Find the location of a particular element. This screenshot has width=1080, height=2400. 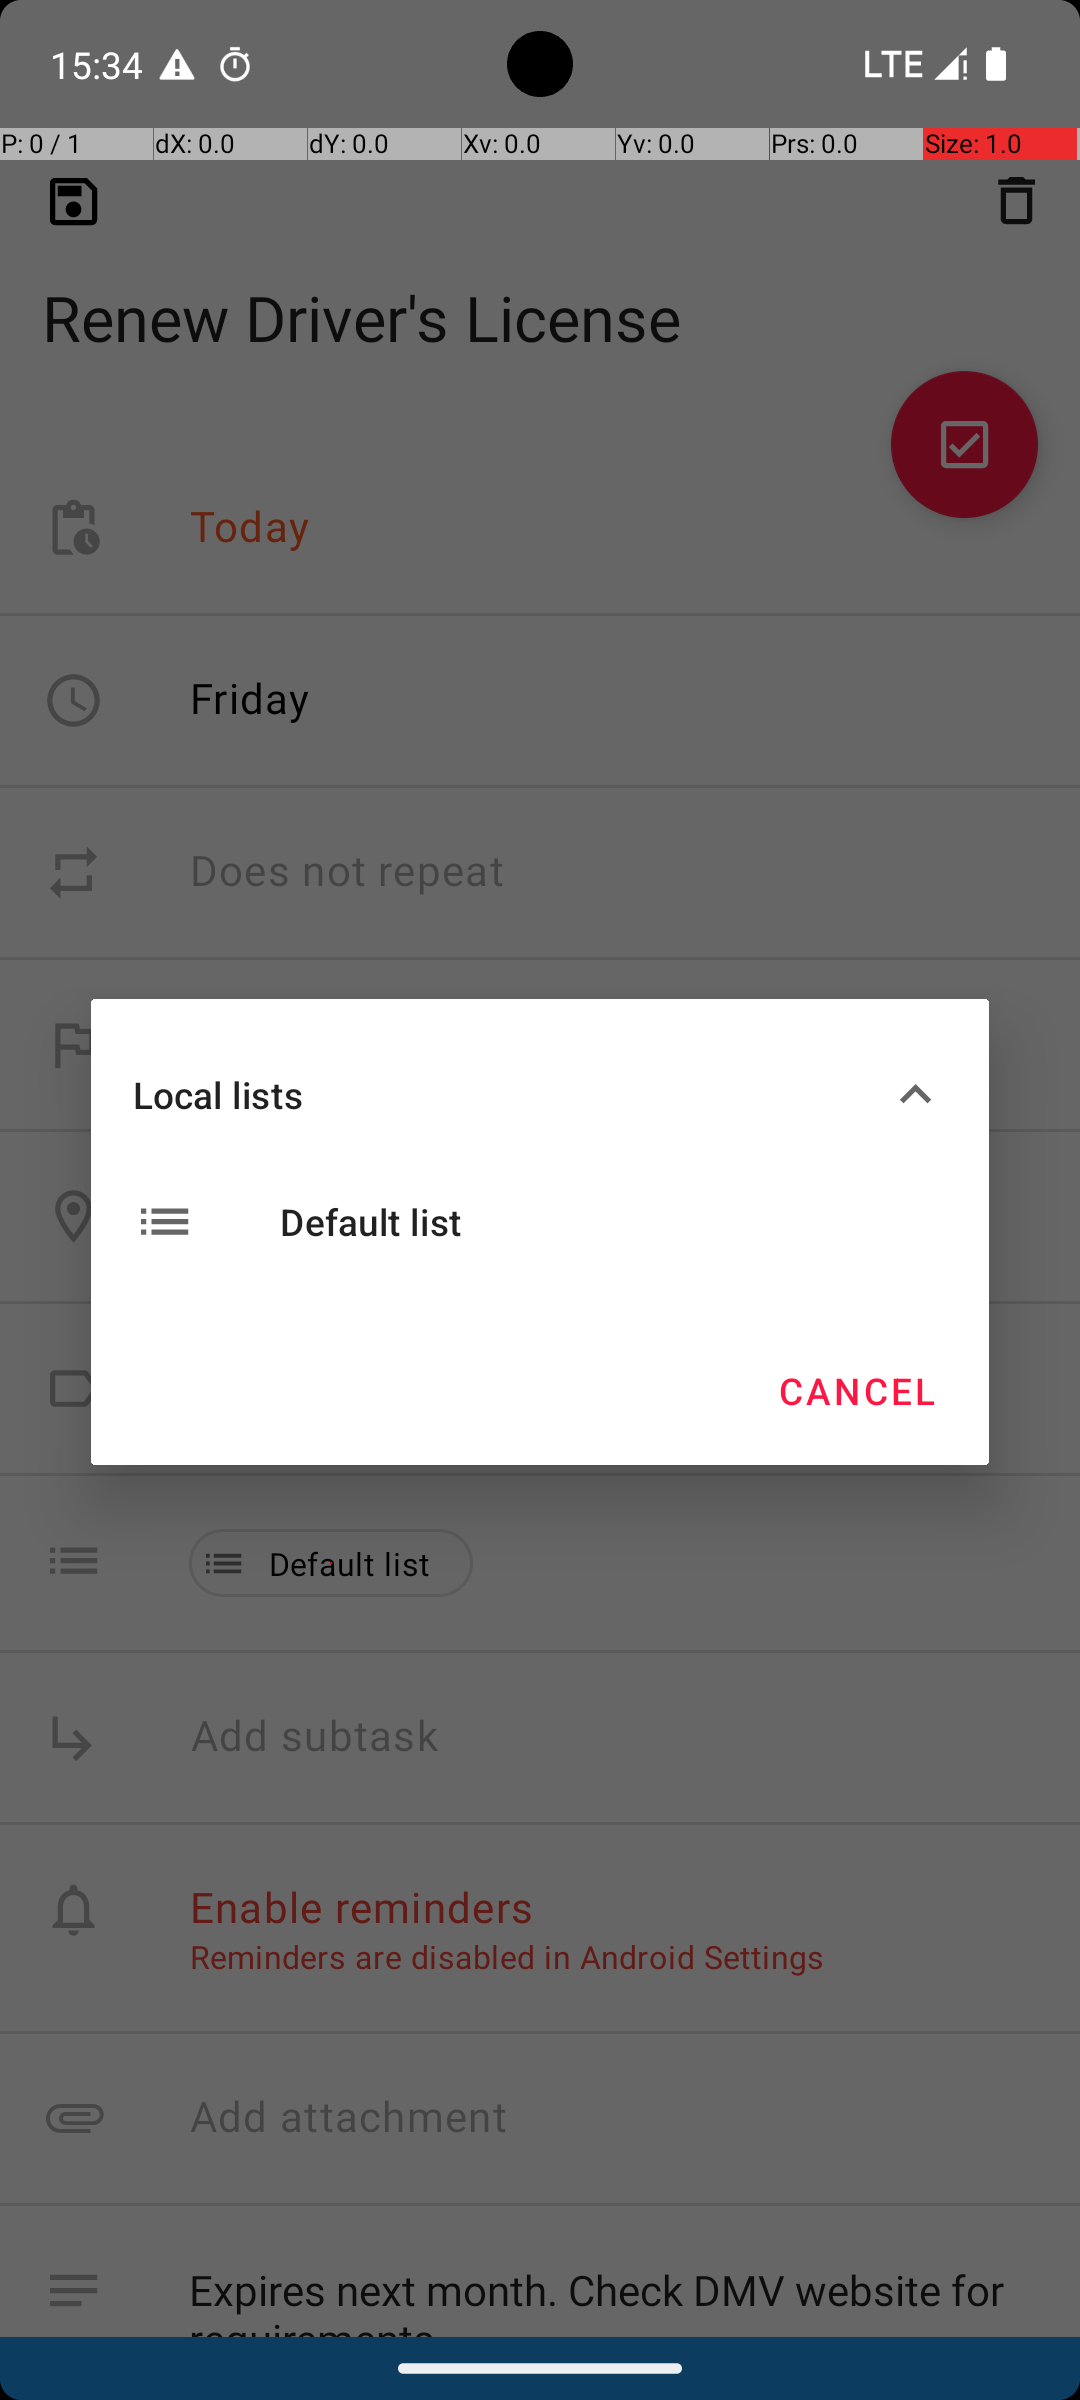

Local lists is located at coordinates (508, 1094).